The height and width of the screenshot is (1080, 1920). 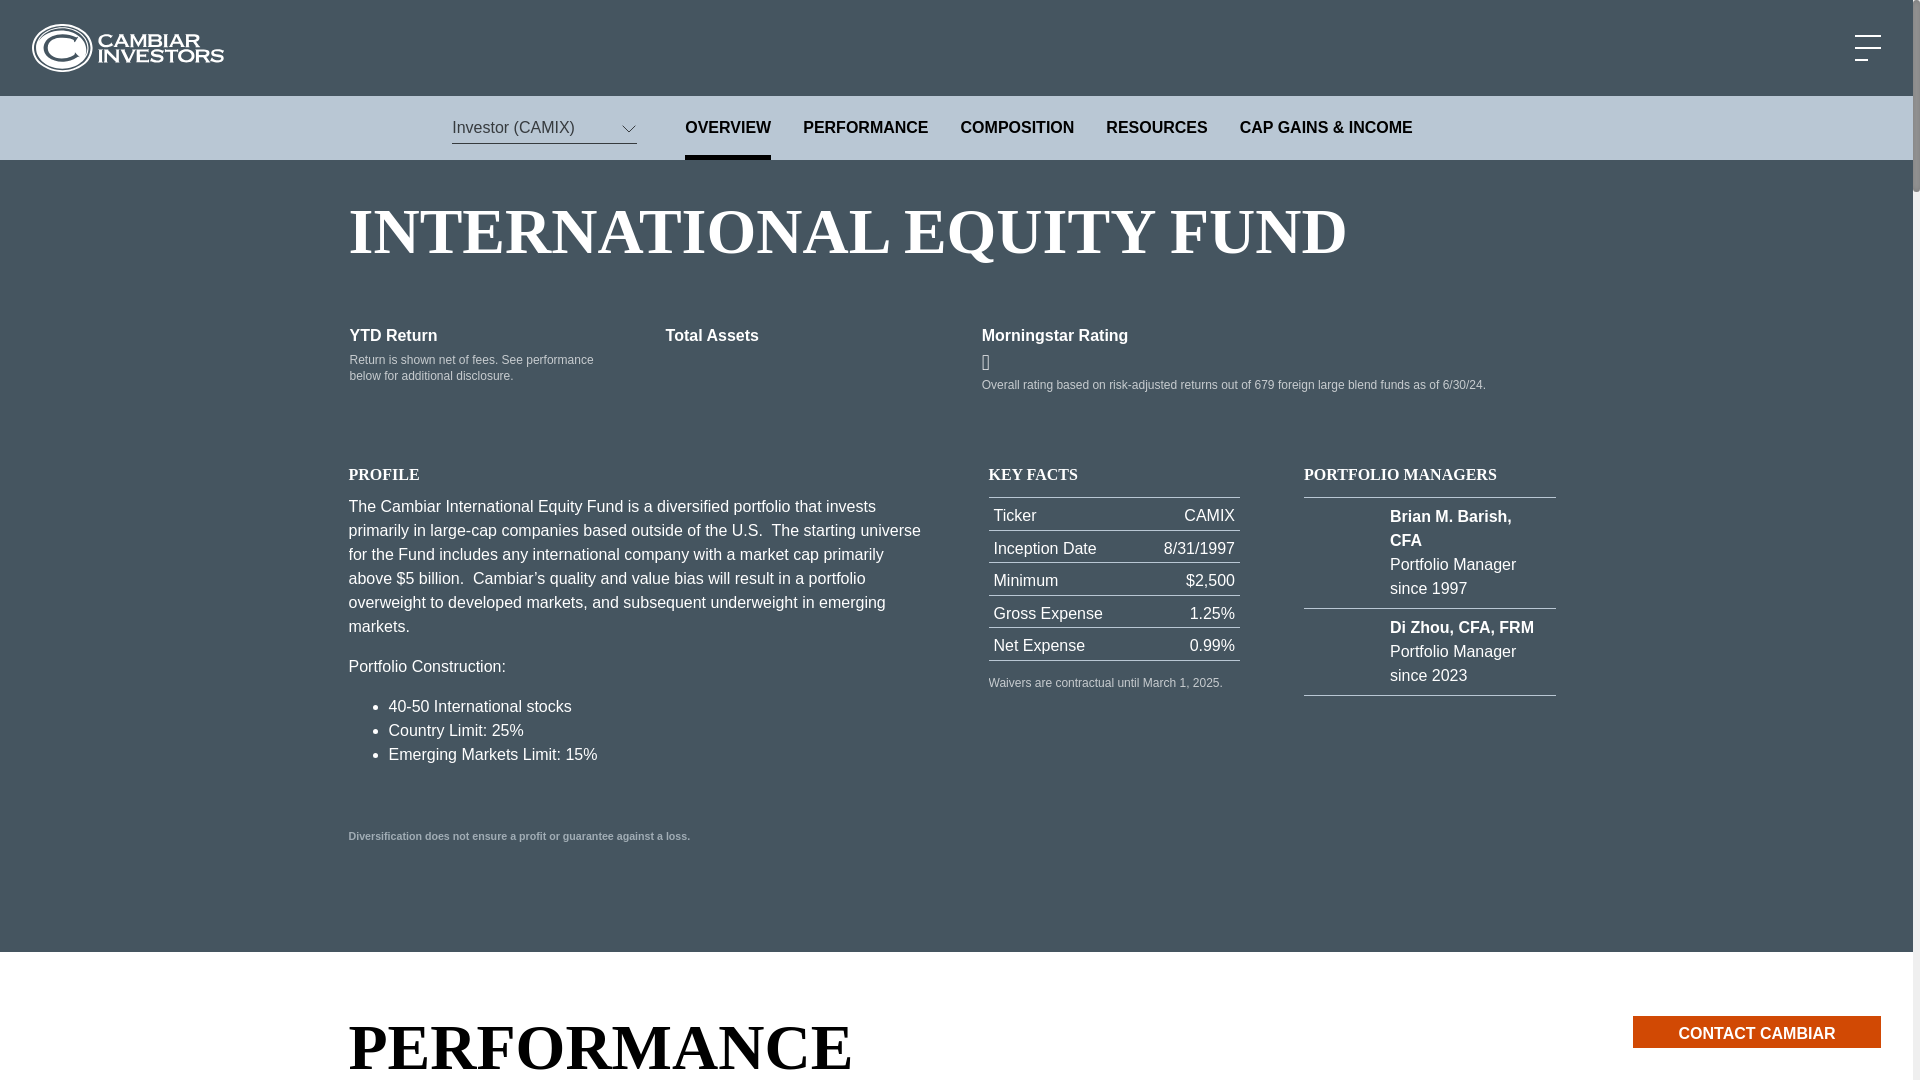 I want to click on OVERVIEW, so click(x=728, y=128).